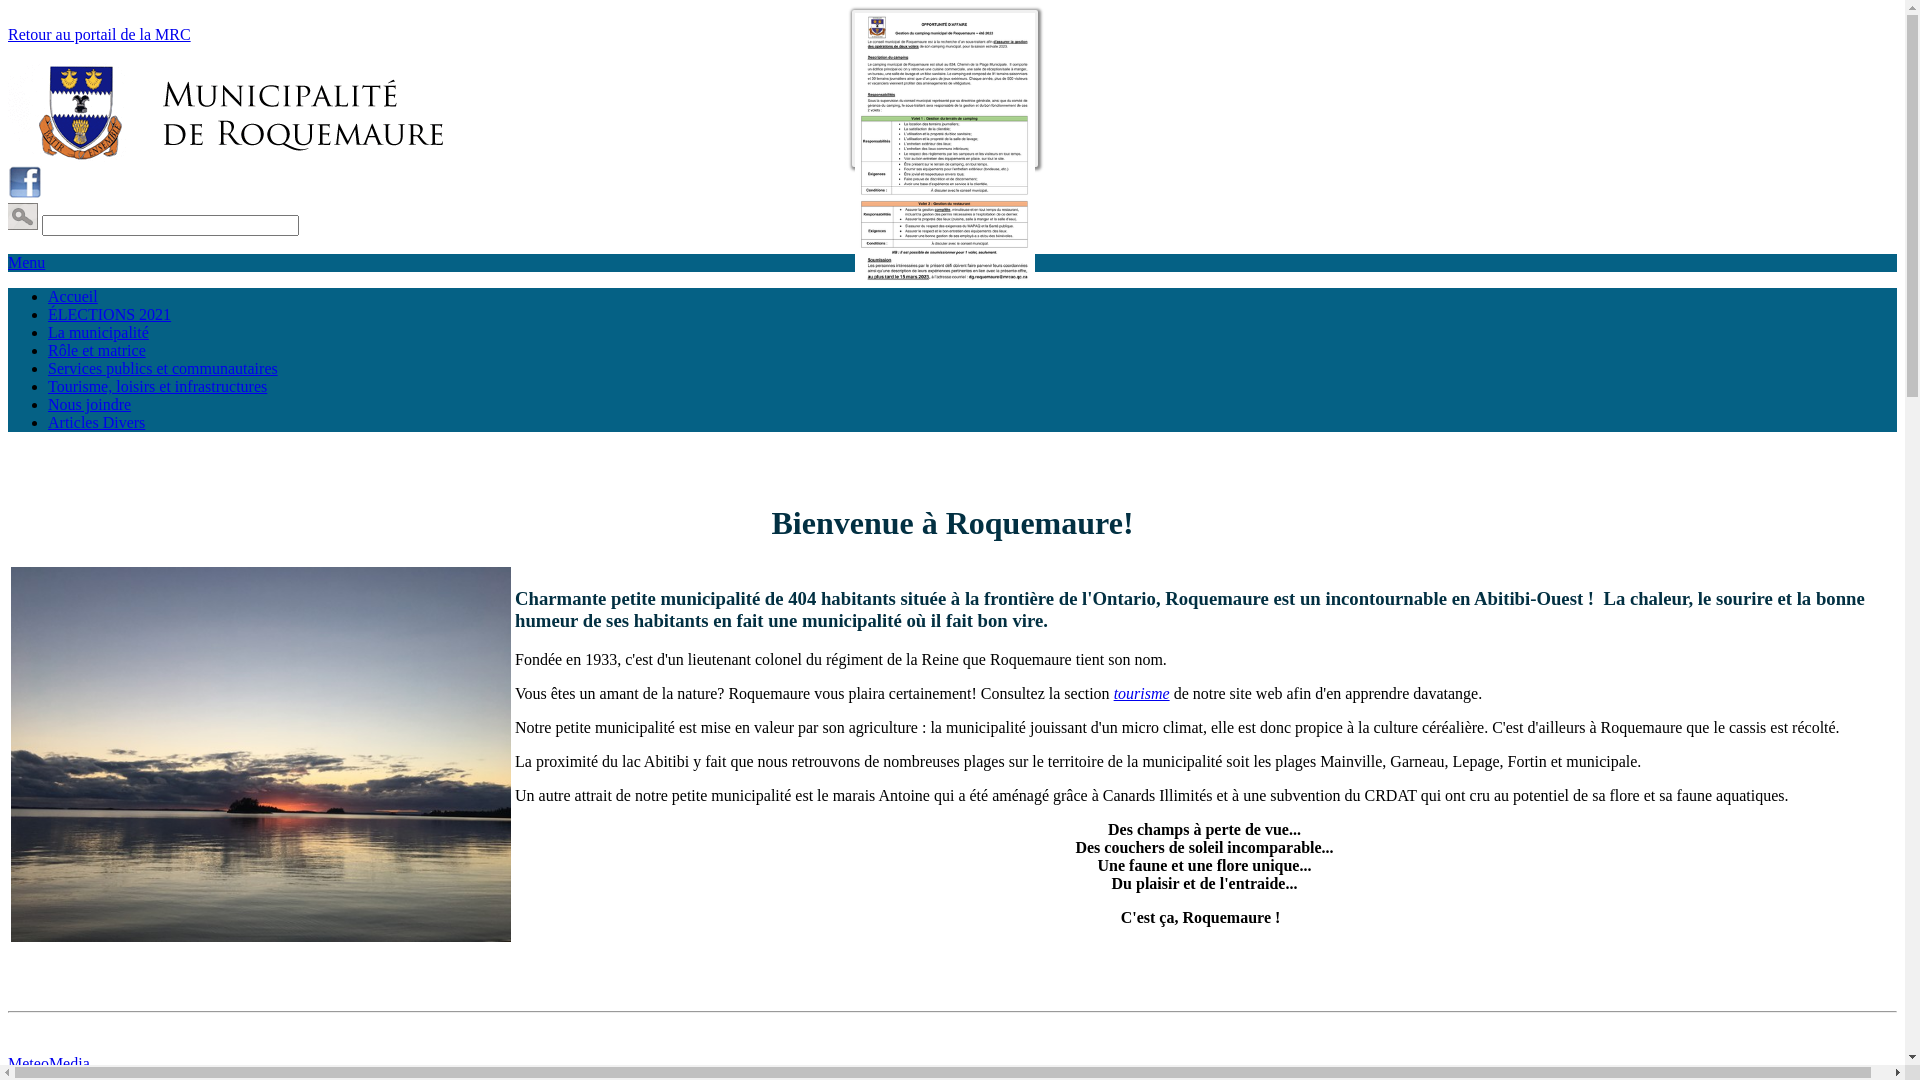 Image resolution: width=1920 pixels, height=1080 pixels. I want to click on Nous joindre, so click(90, 404).